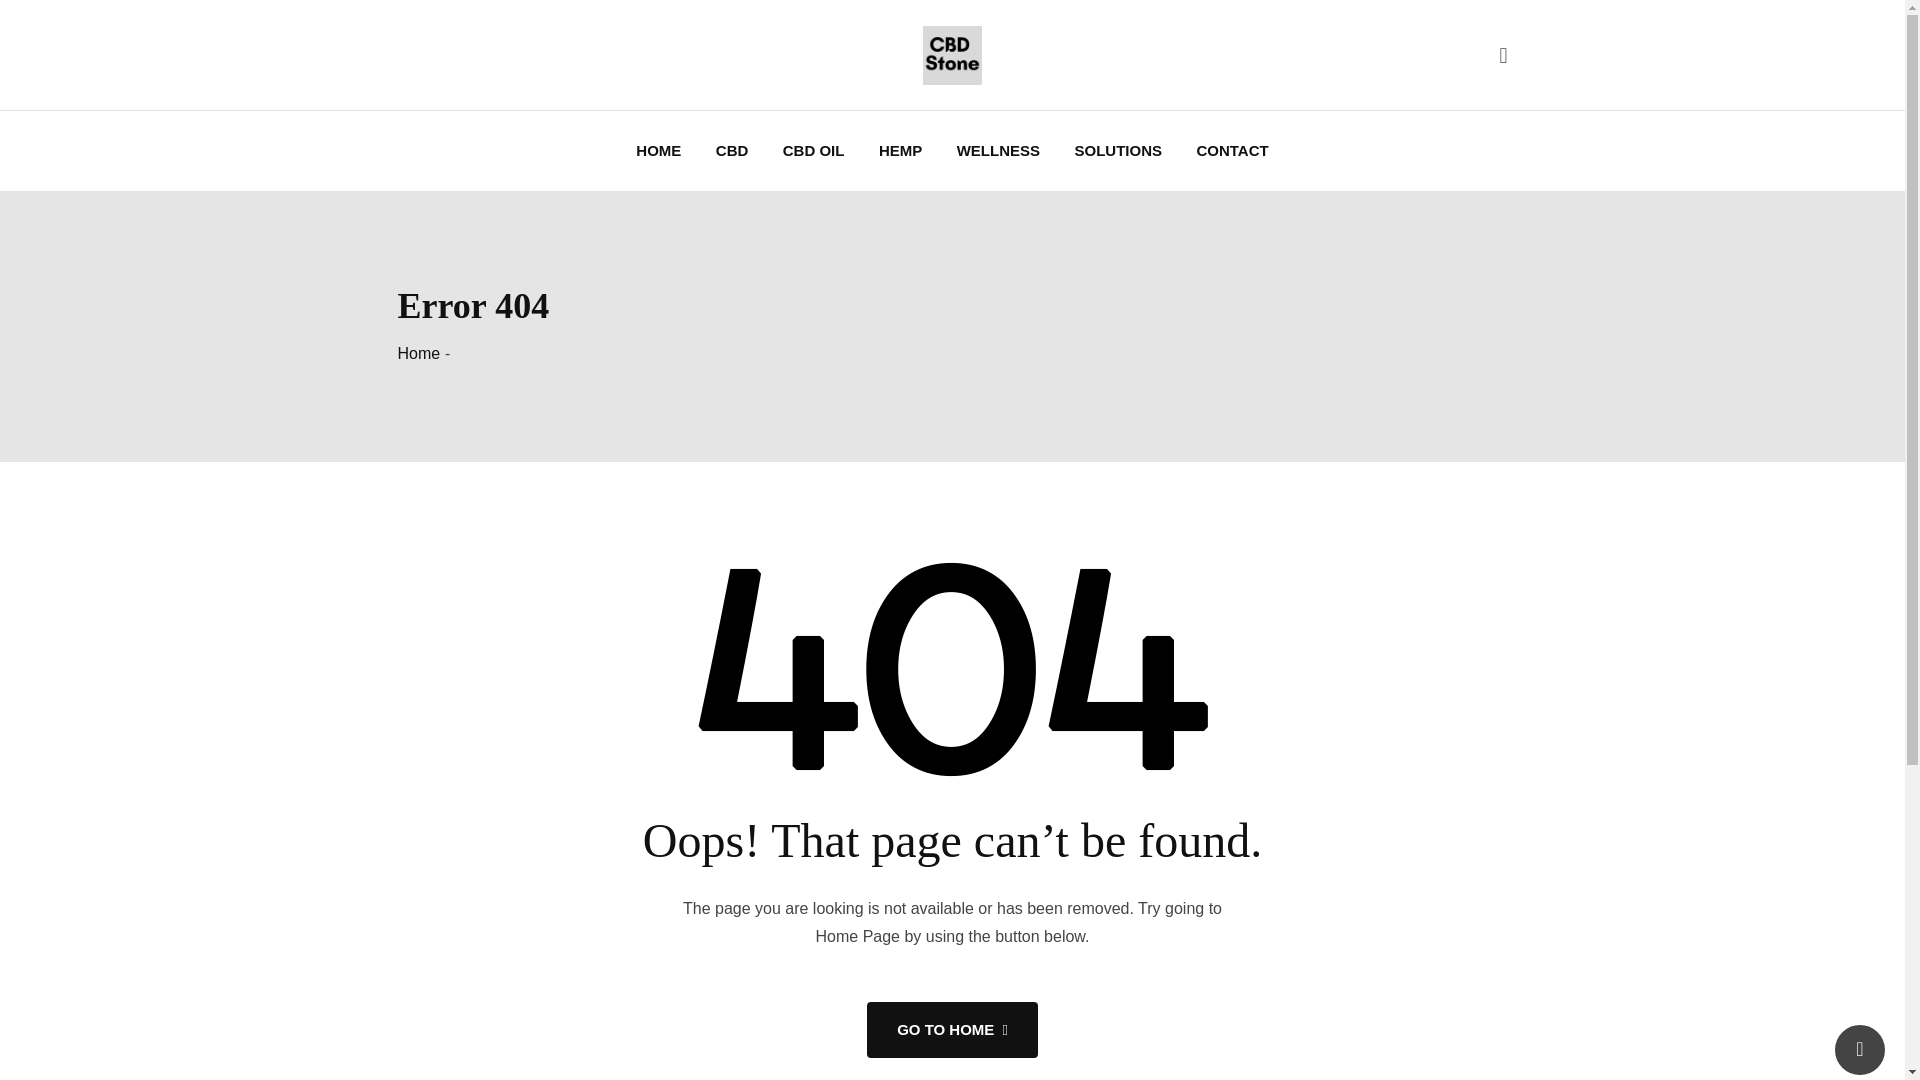 This screenshot has width=1920, height=1080. What do you see at coordinates (952, 1030) in the screenshot?
I see `GO TO HOME` at bounding box center [952, 1030].